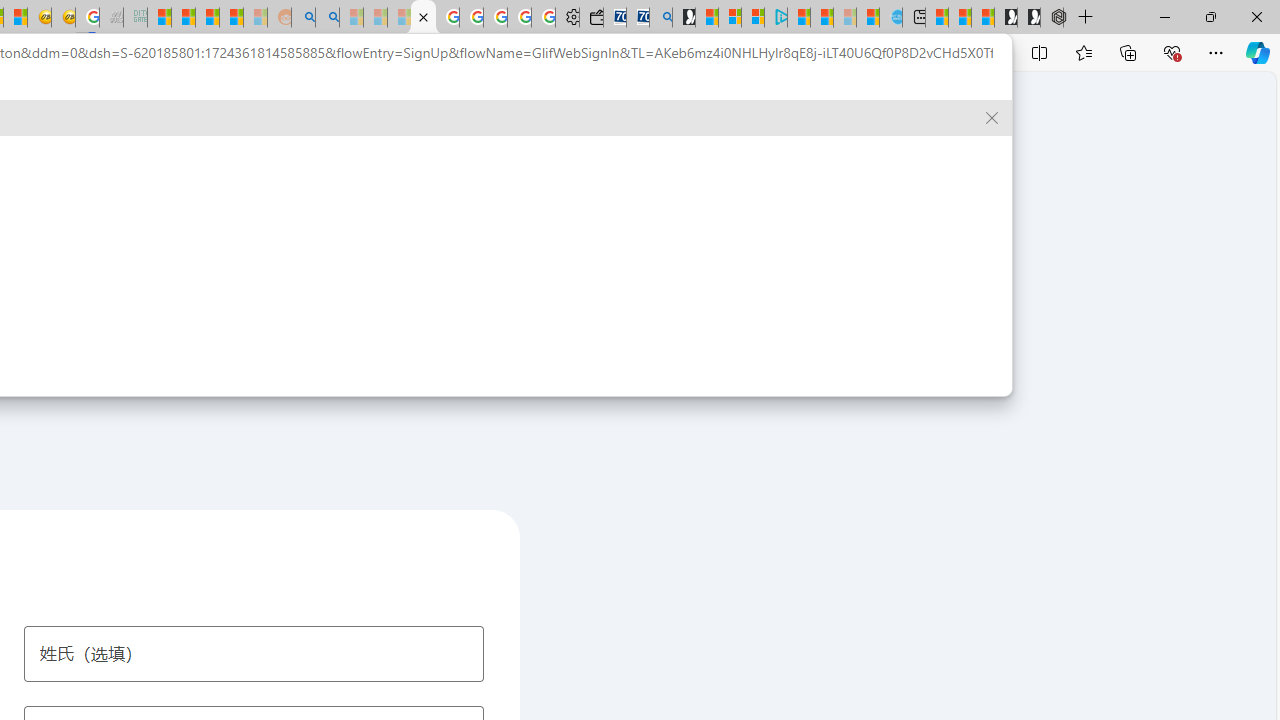 The image size is (1280, 720). I want to click on Nordace - Nordace Siena Is Not An Ordinary Backpack, so click(1052, 18).